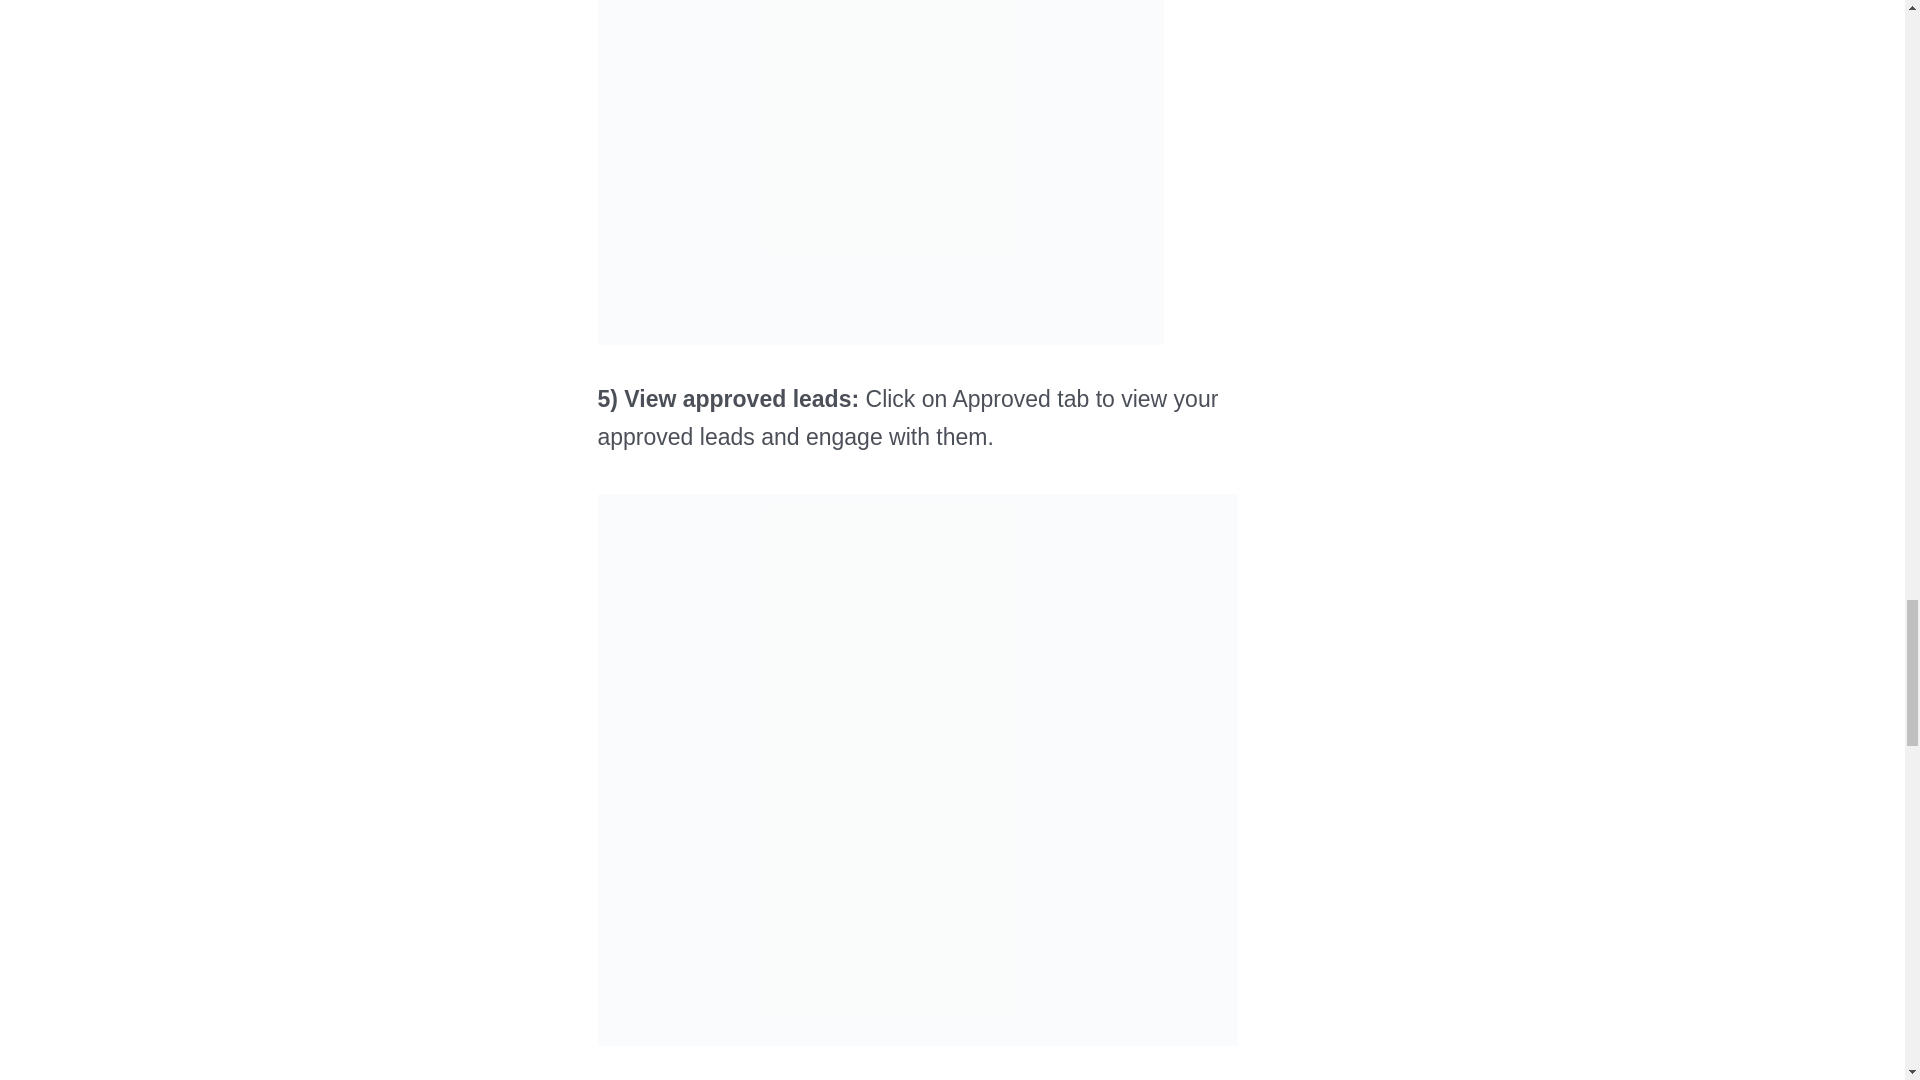 This screenshot has width=1920, height=1080. Describe the element at coordinates (880, 172) in the screenshot. I see `Generate leads from social media using Socedo` at that location.